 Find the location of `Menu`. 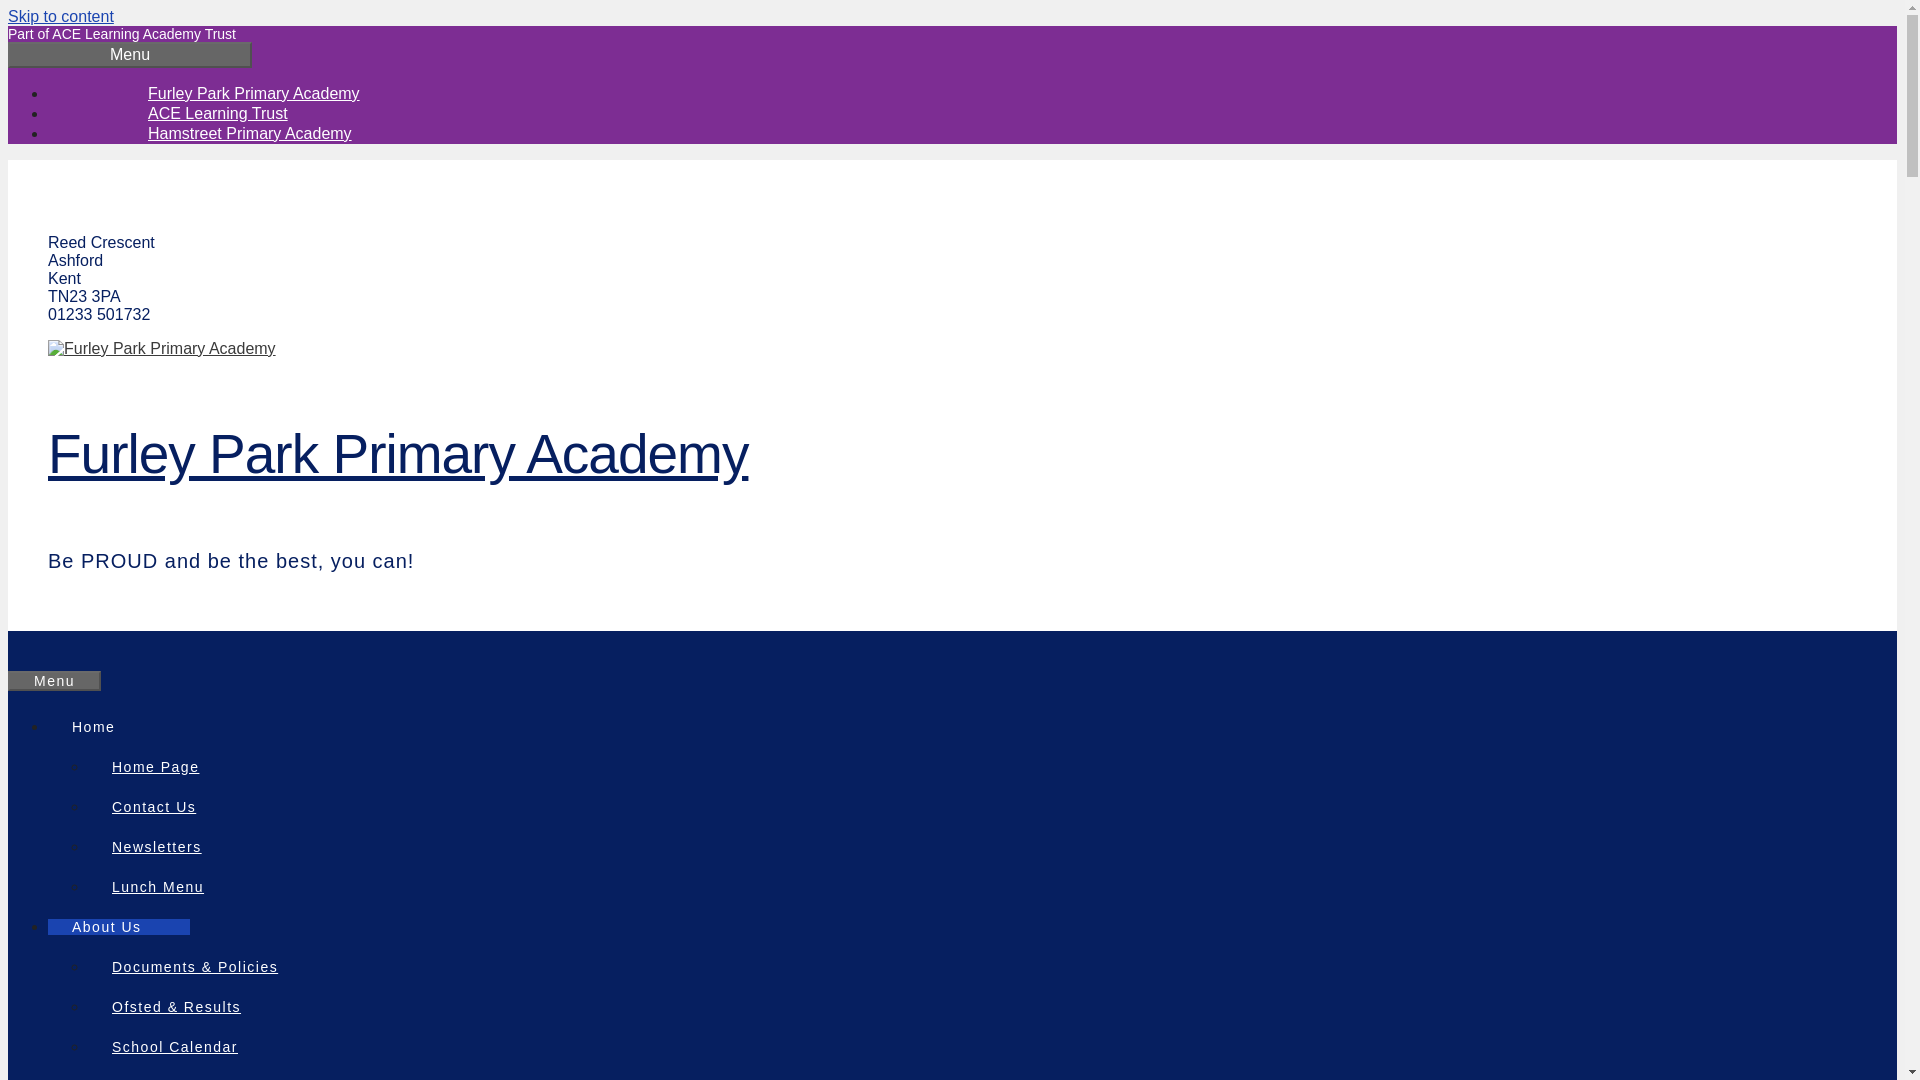

Menu is located at coordinates (54, 680).